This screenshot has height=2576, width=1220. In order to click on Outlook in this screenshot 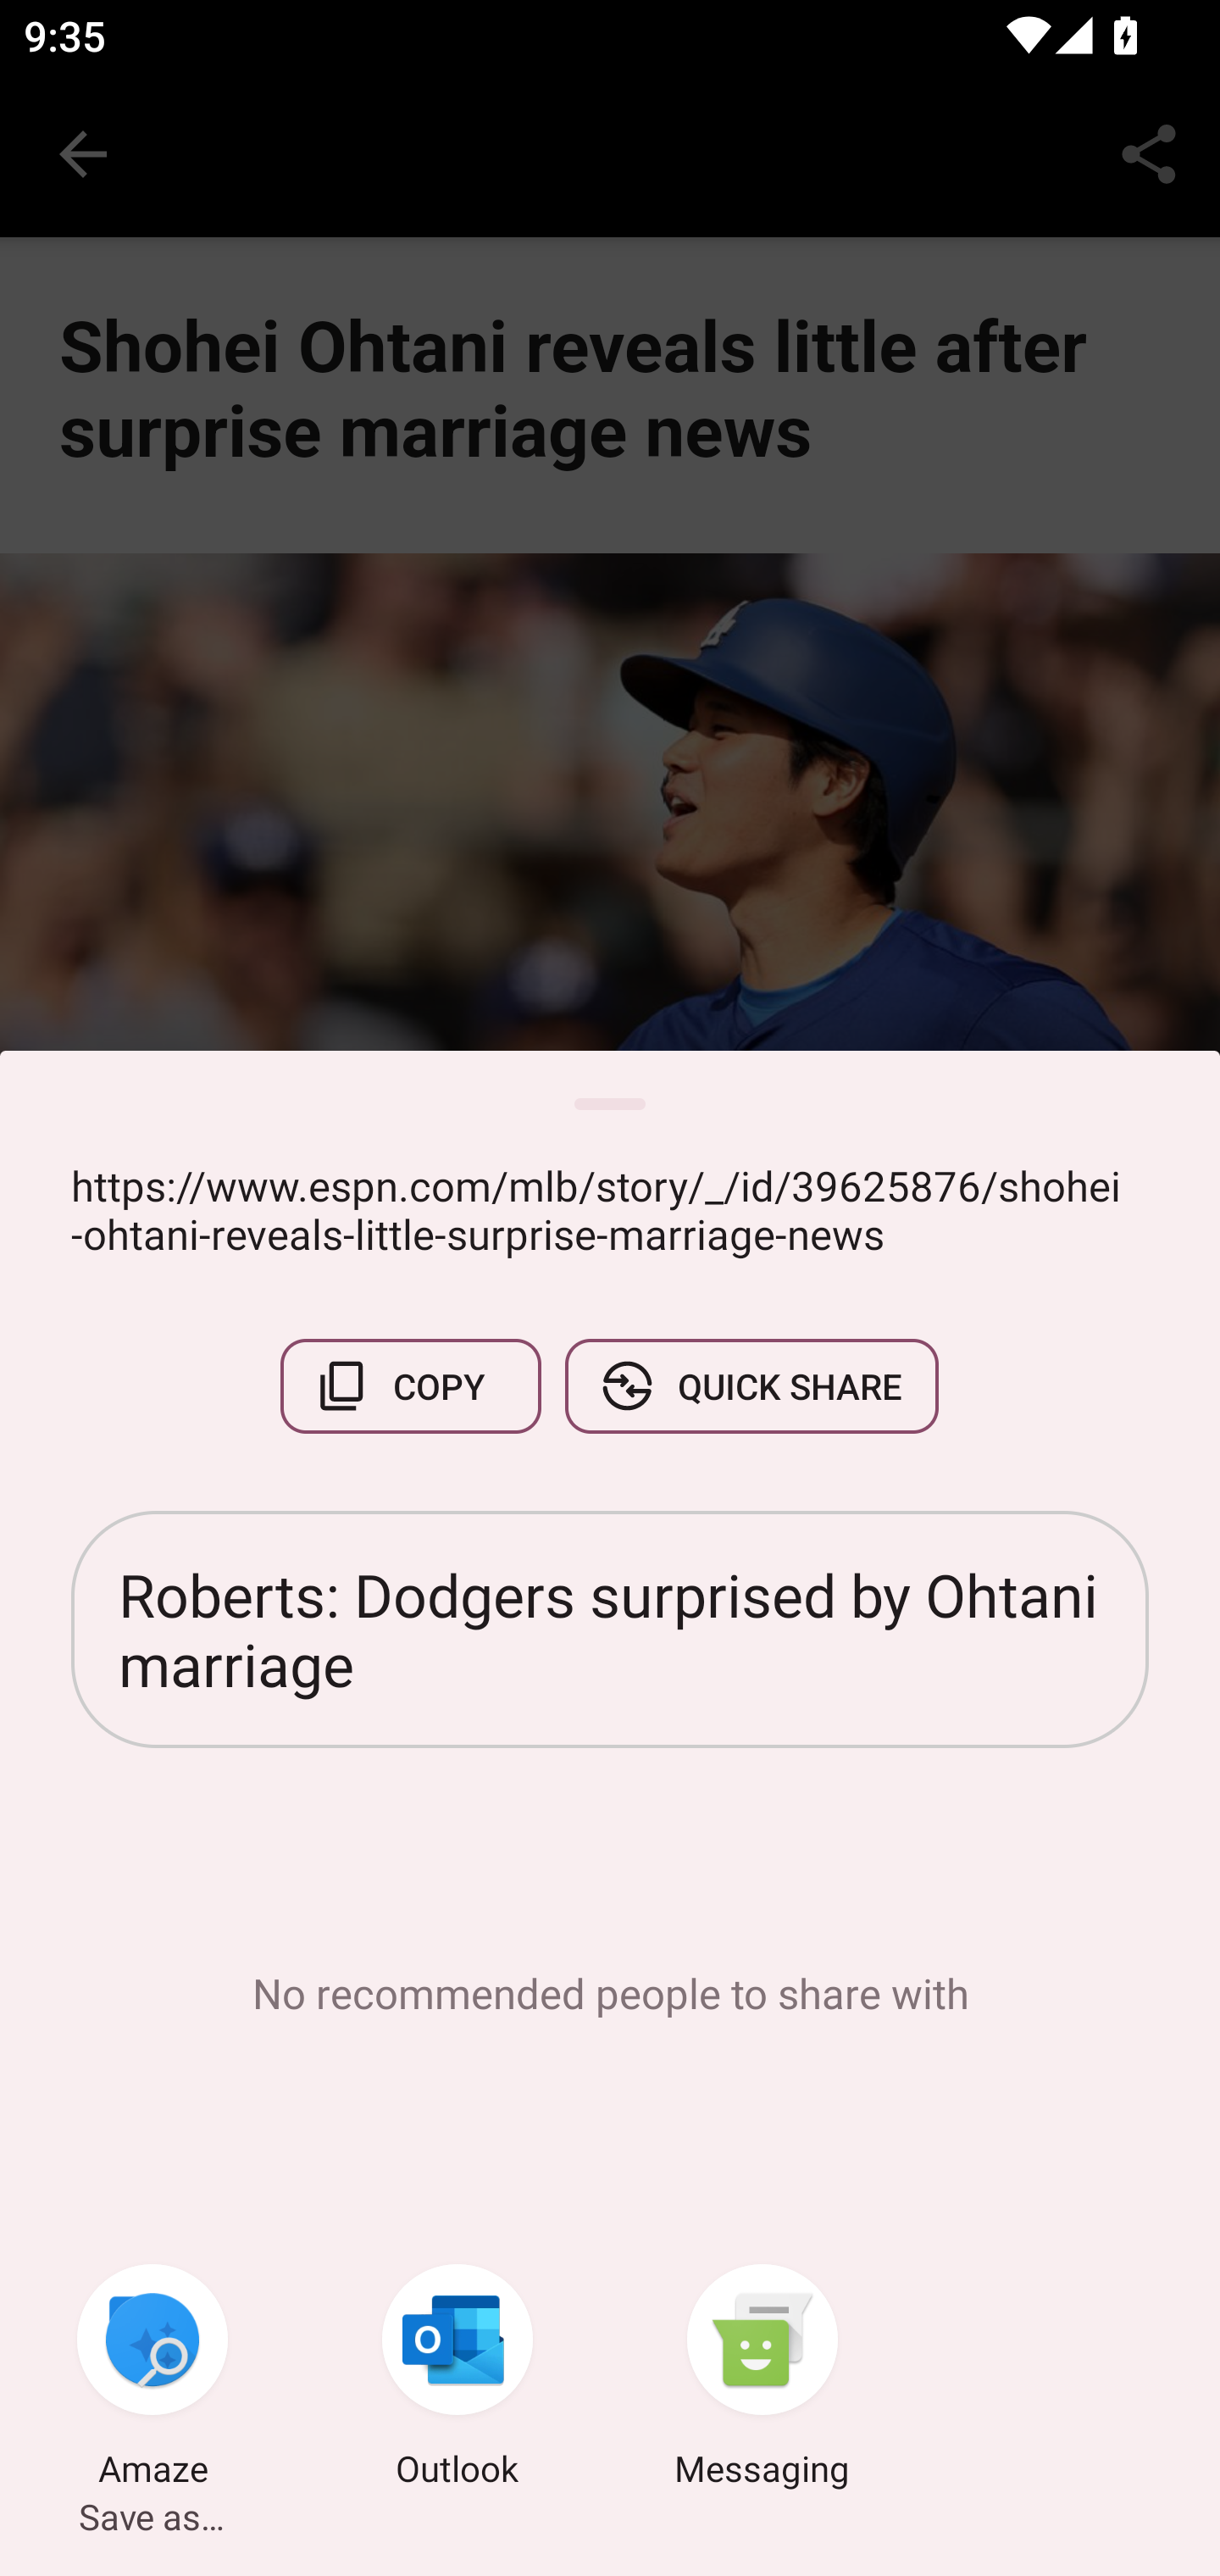, I will do `click(457, 2379)`.